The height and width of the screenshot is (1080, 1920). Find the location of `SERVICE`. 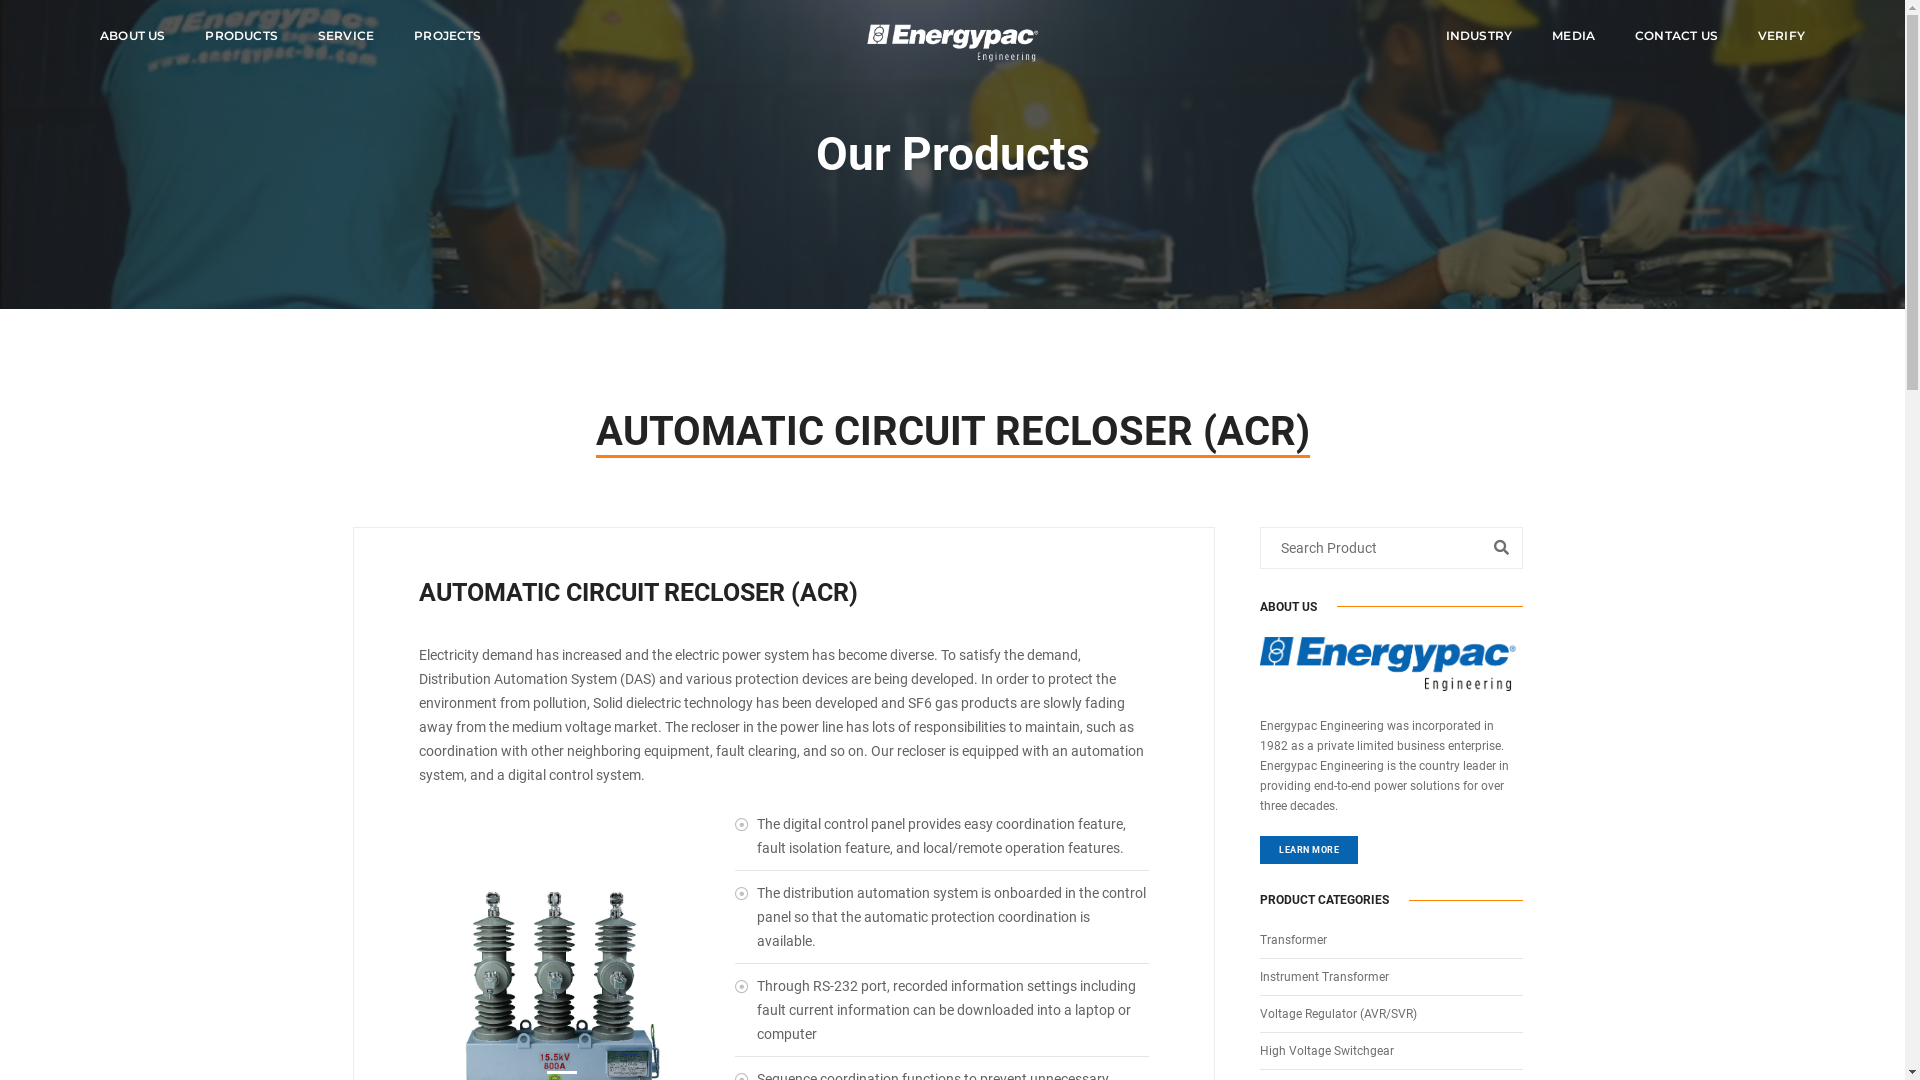

SERVICE is located at coordinates (346, 36).